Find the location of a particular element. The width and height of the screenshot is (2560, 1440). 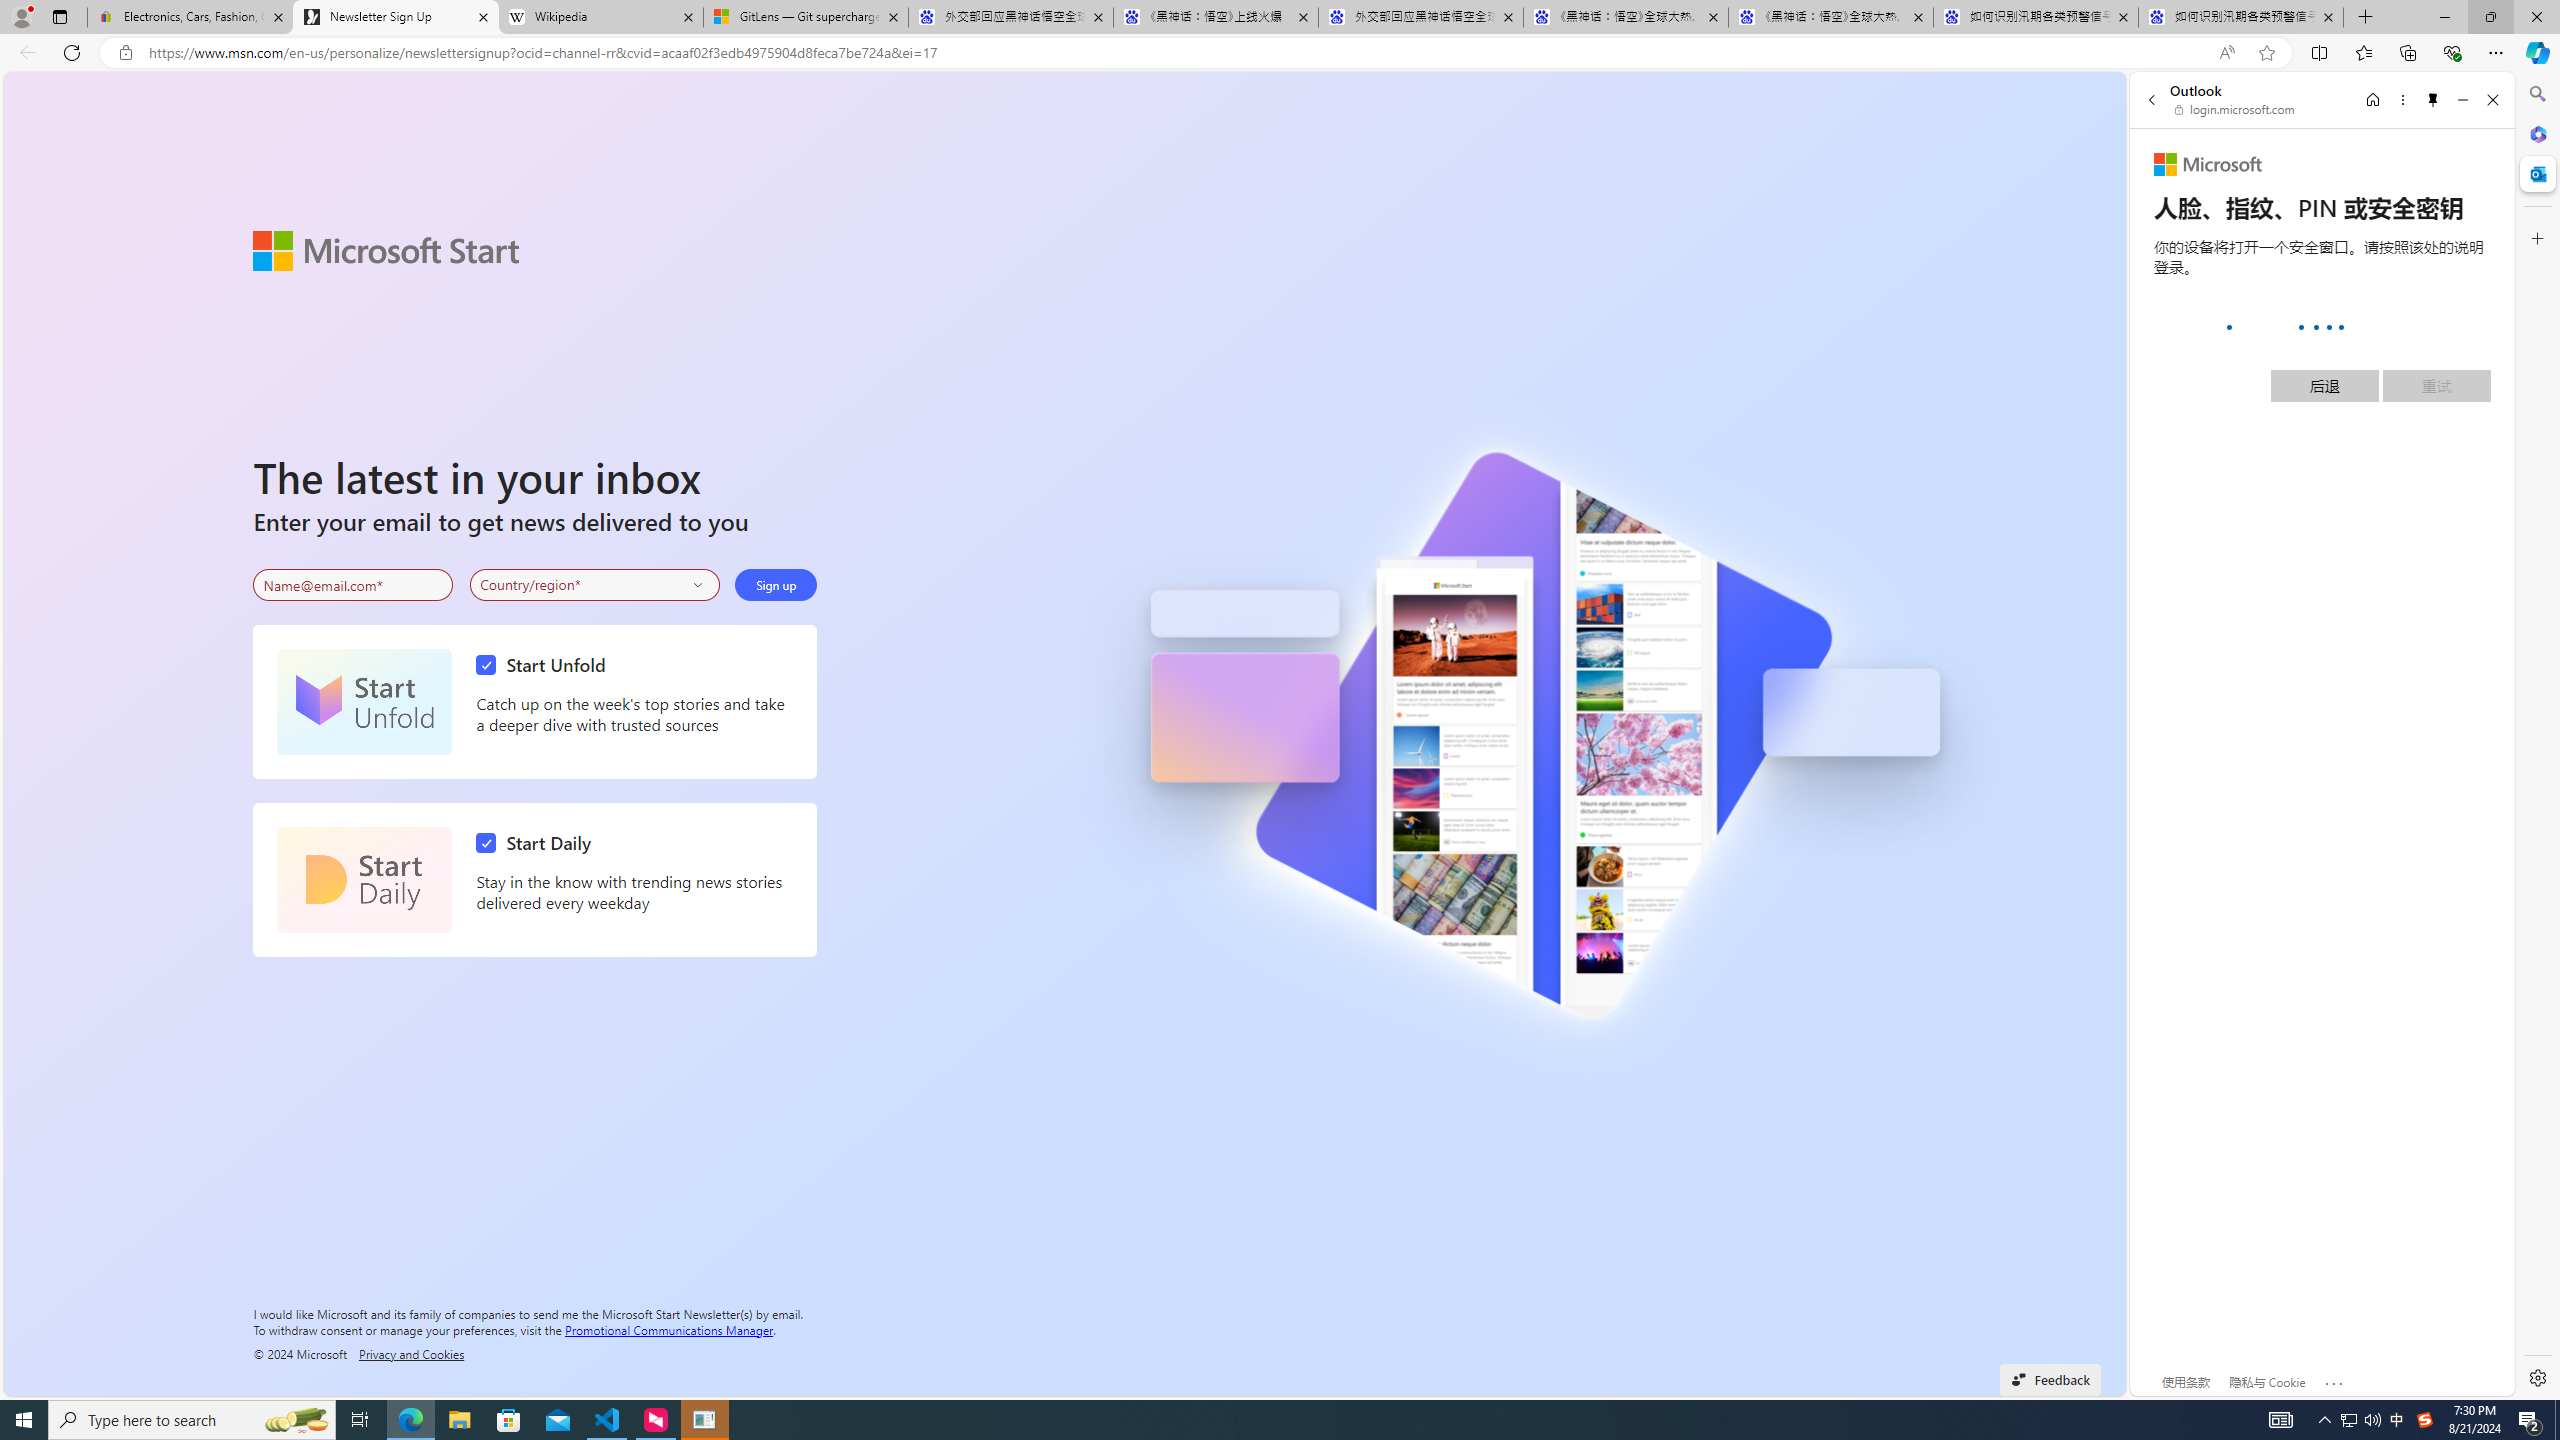

Start Unfold is located at coordinates (546, 665).